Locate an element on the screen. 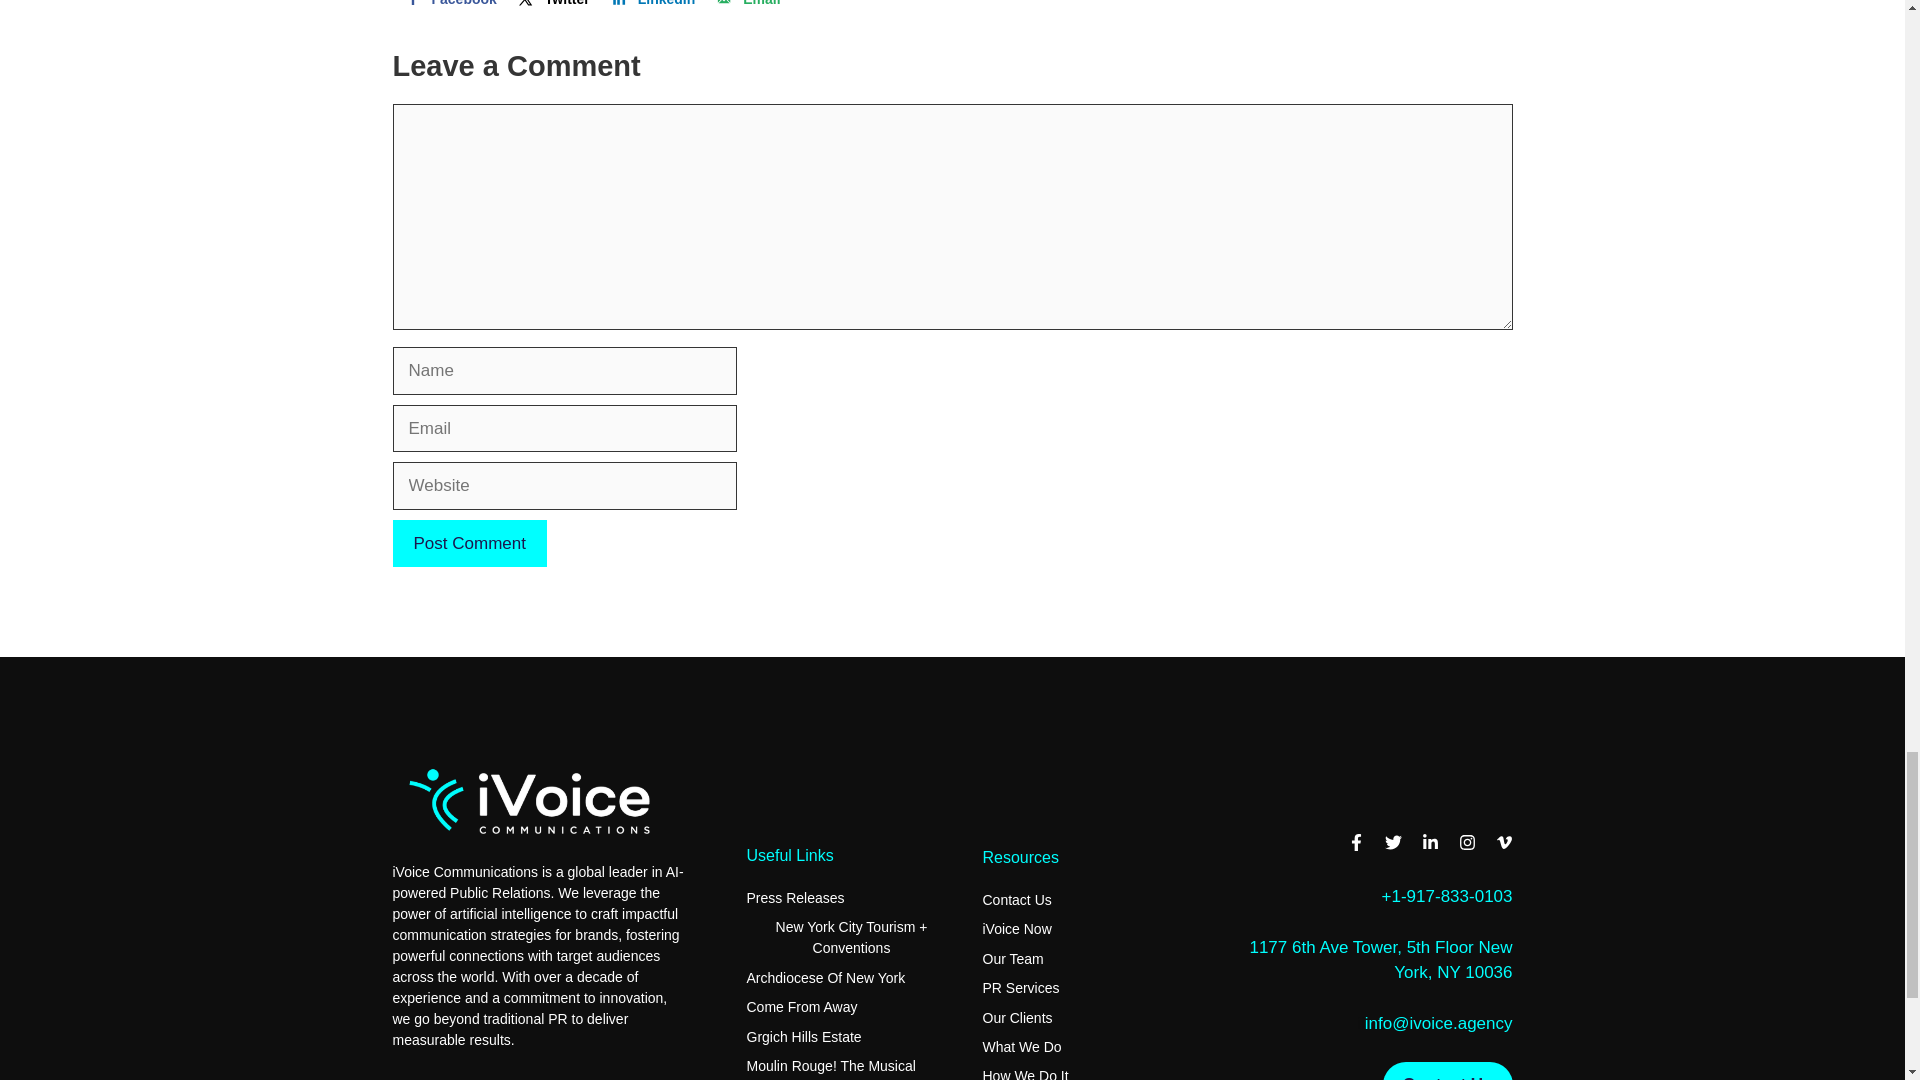 The image size is (1920, 1080). Facebook is located at coordinates (448, 10).